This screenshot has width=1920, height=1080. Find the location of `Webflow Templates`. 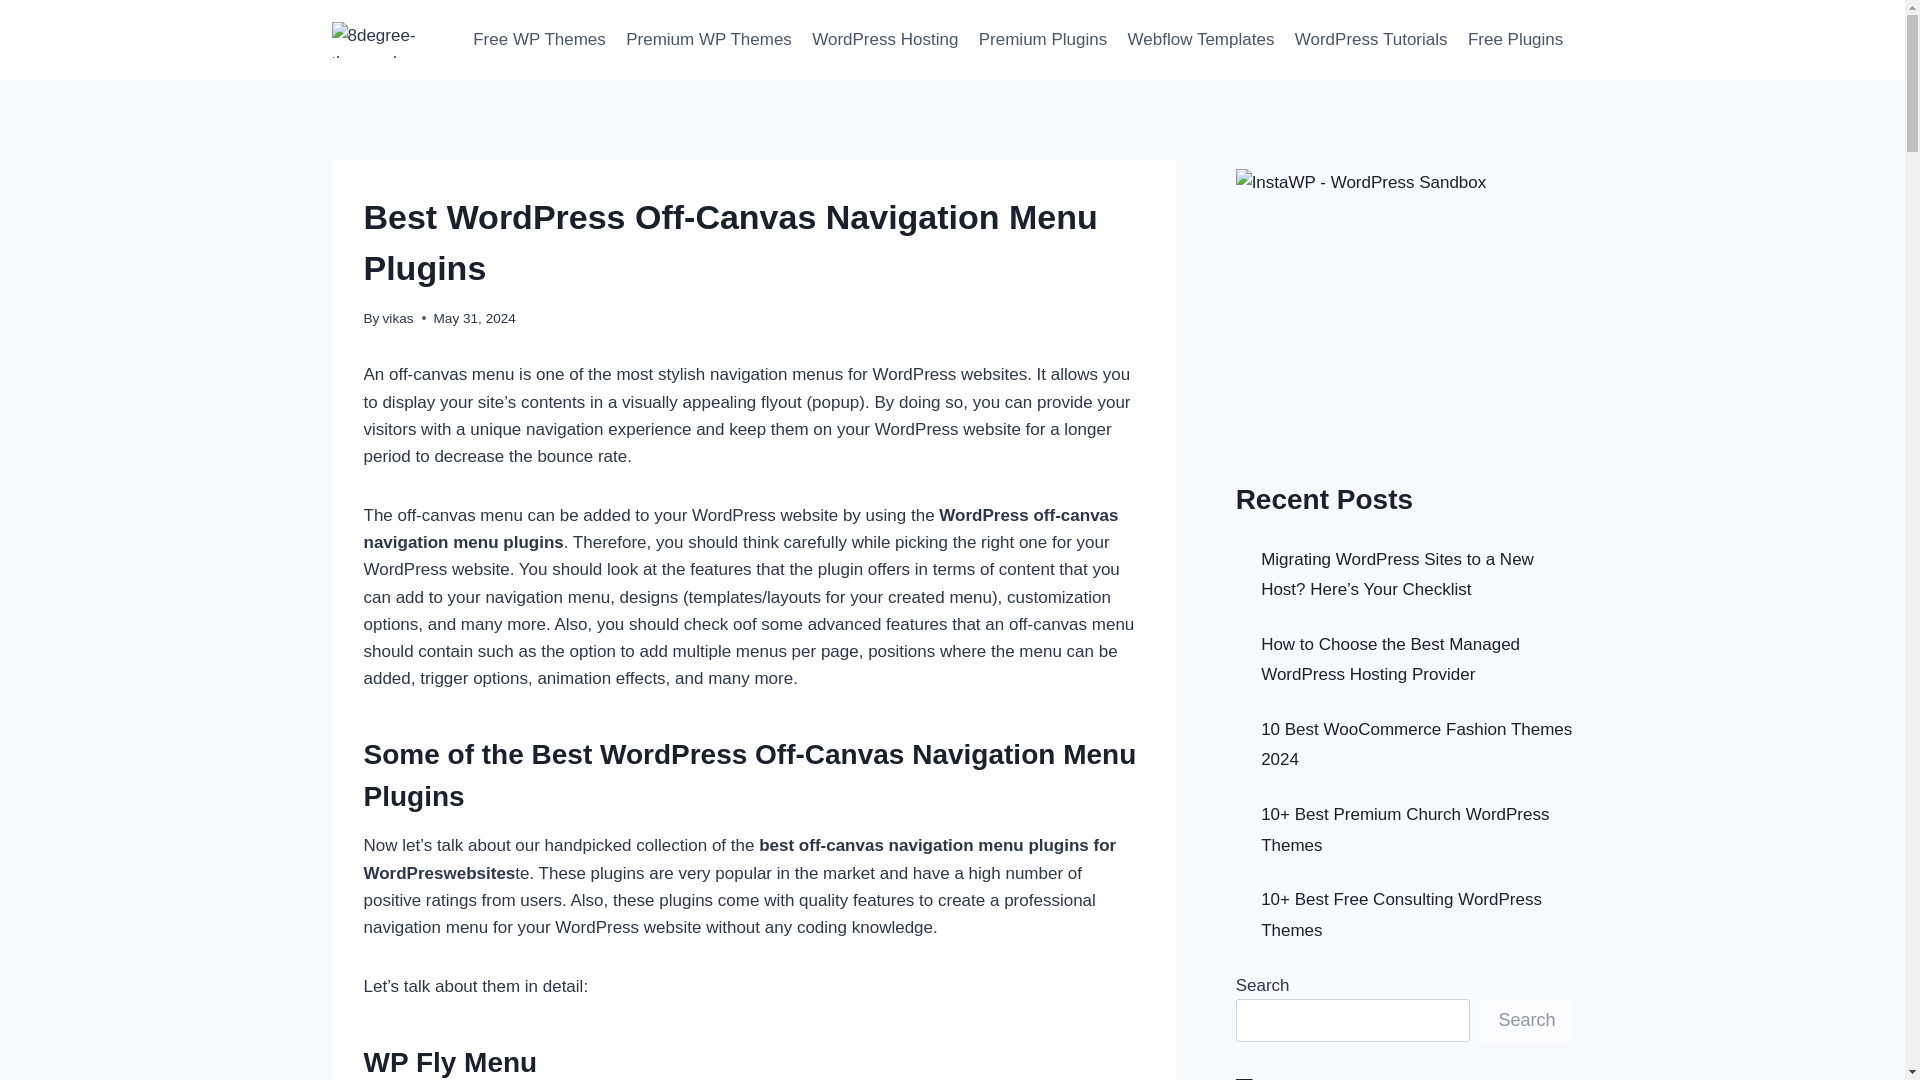

Webflow Templates is located at coordinates (1200, 40).